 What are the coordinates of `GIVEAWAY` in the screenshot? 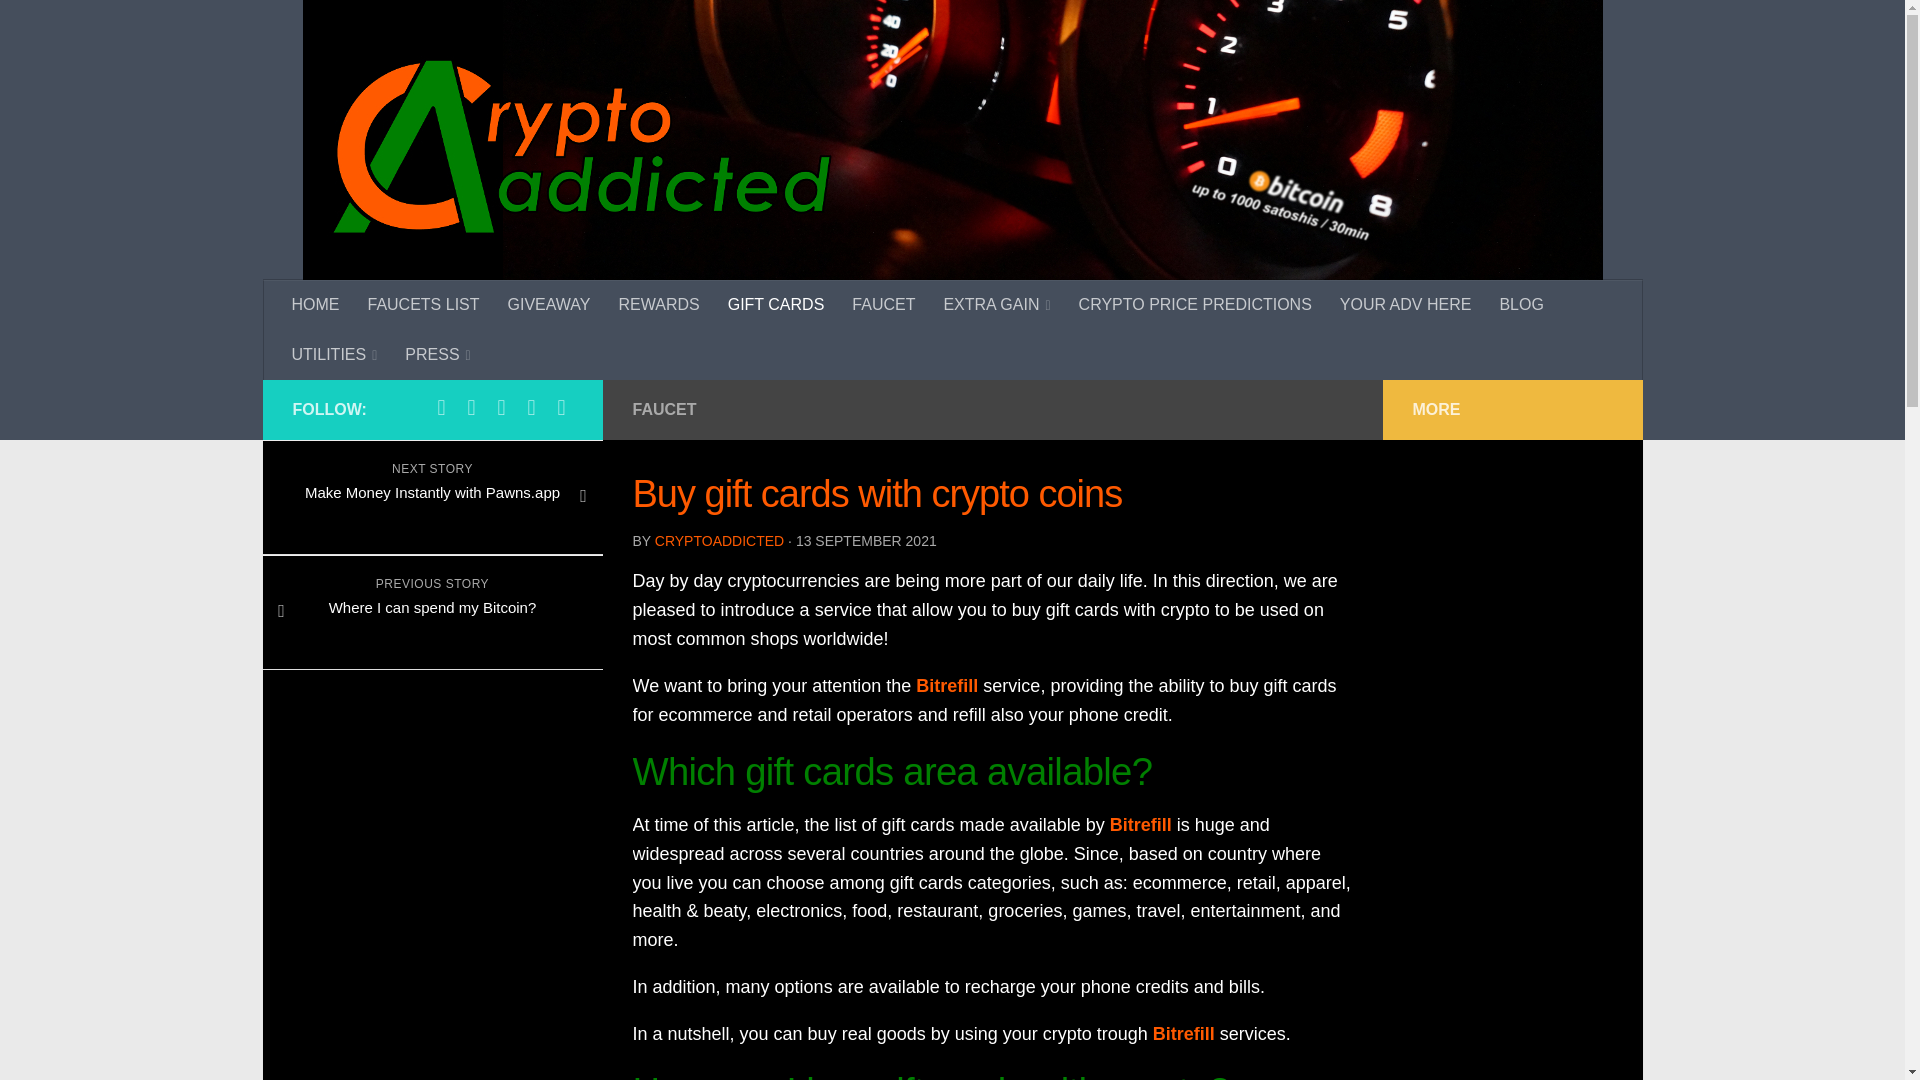 It's located at (548, 304).